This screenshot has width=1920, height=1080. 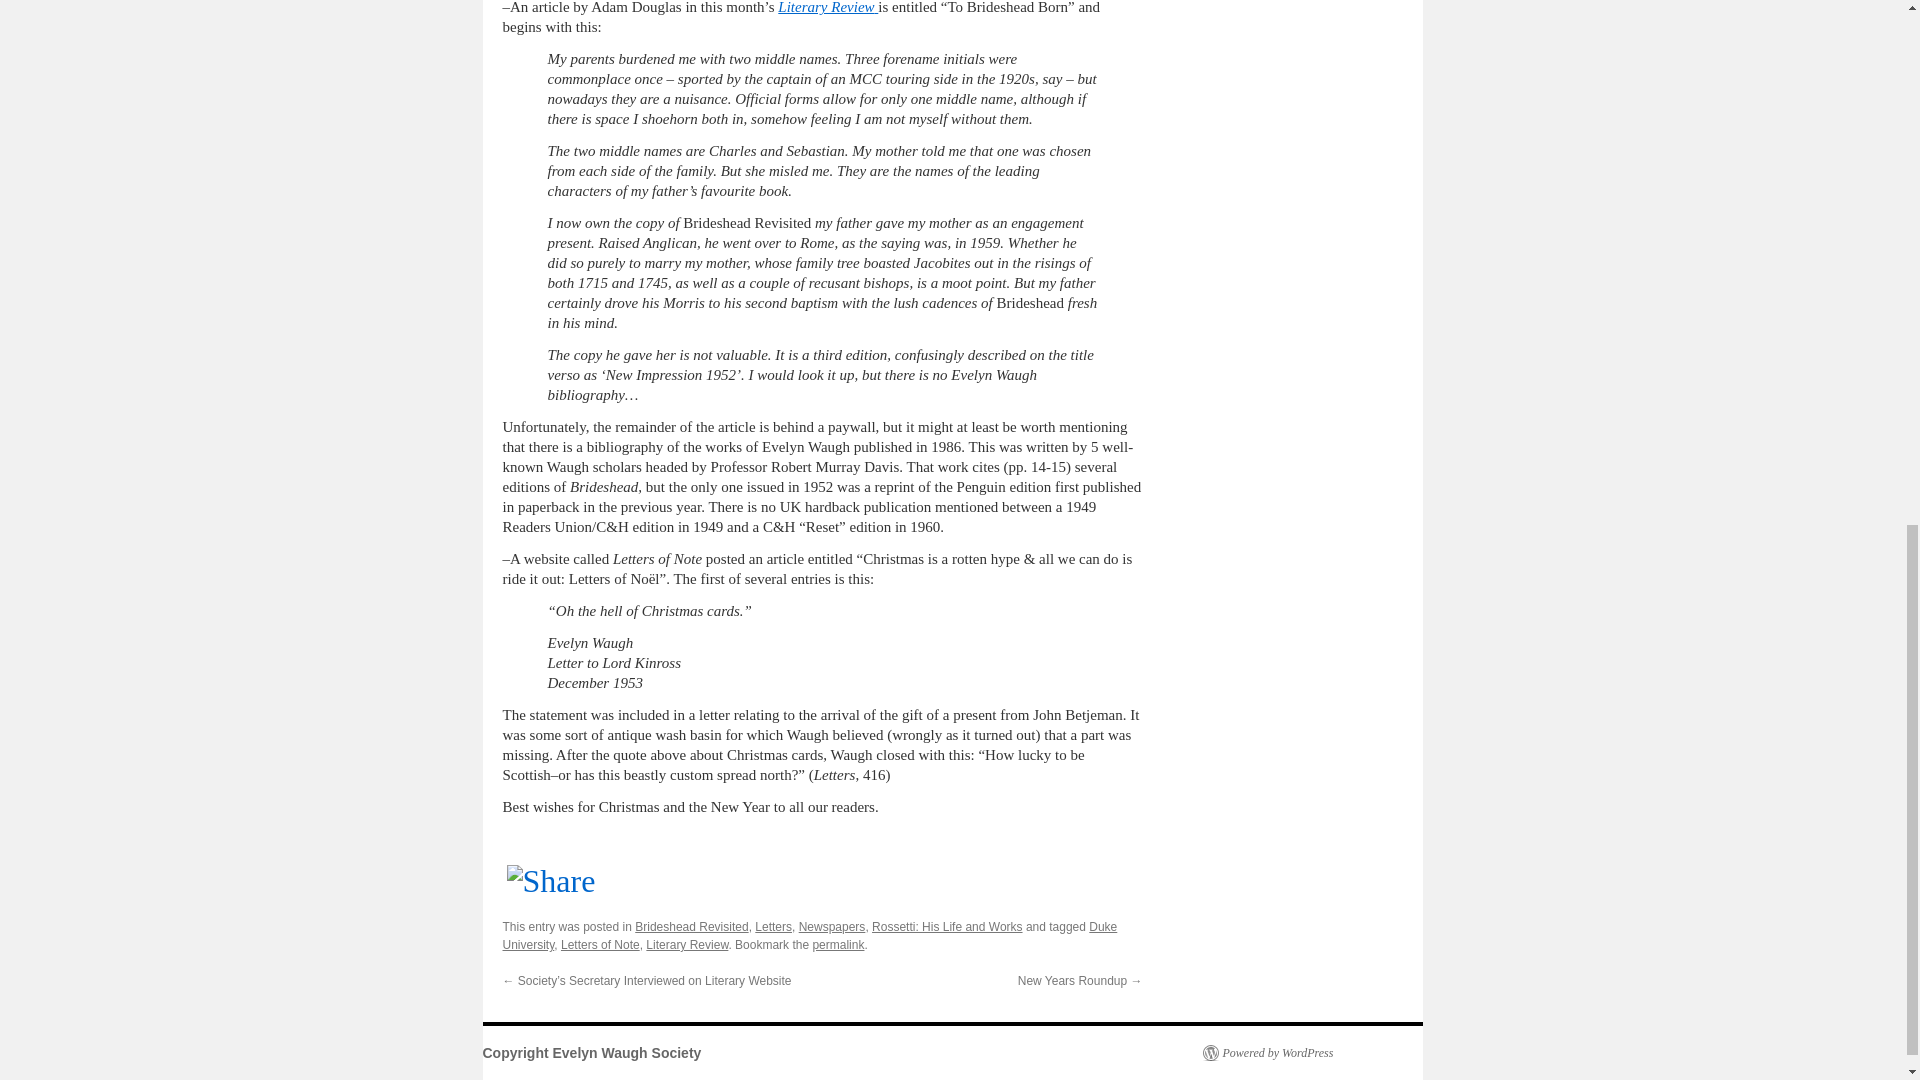 What do you see at coordinates (600, 944) in the screenshot?
I see `Letters of Note` at bounding box center [600, 944].